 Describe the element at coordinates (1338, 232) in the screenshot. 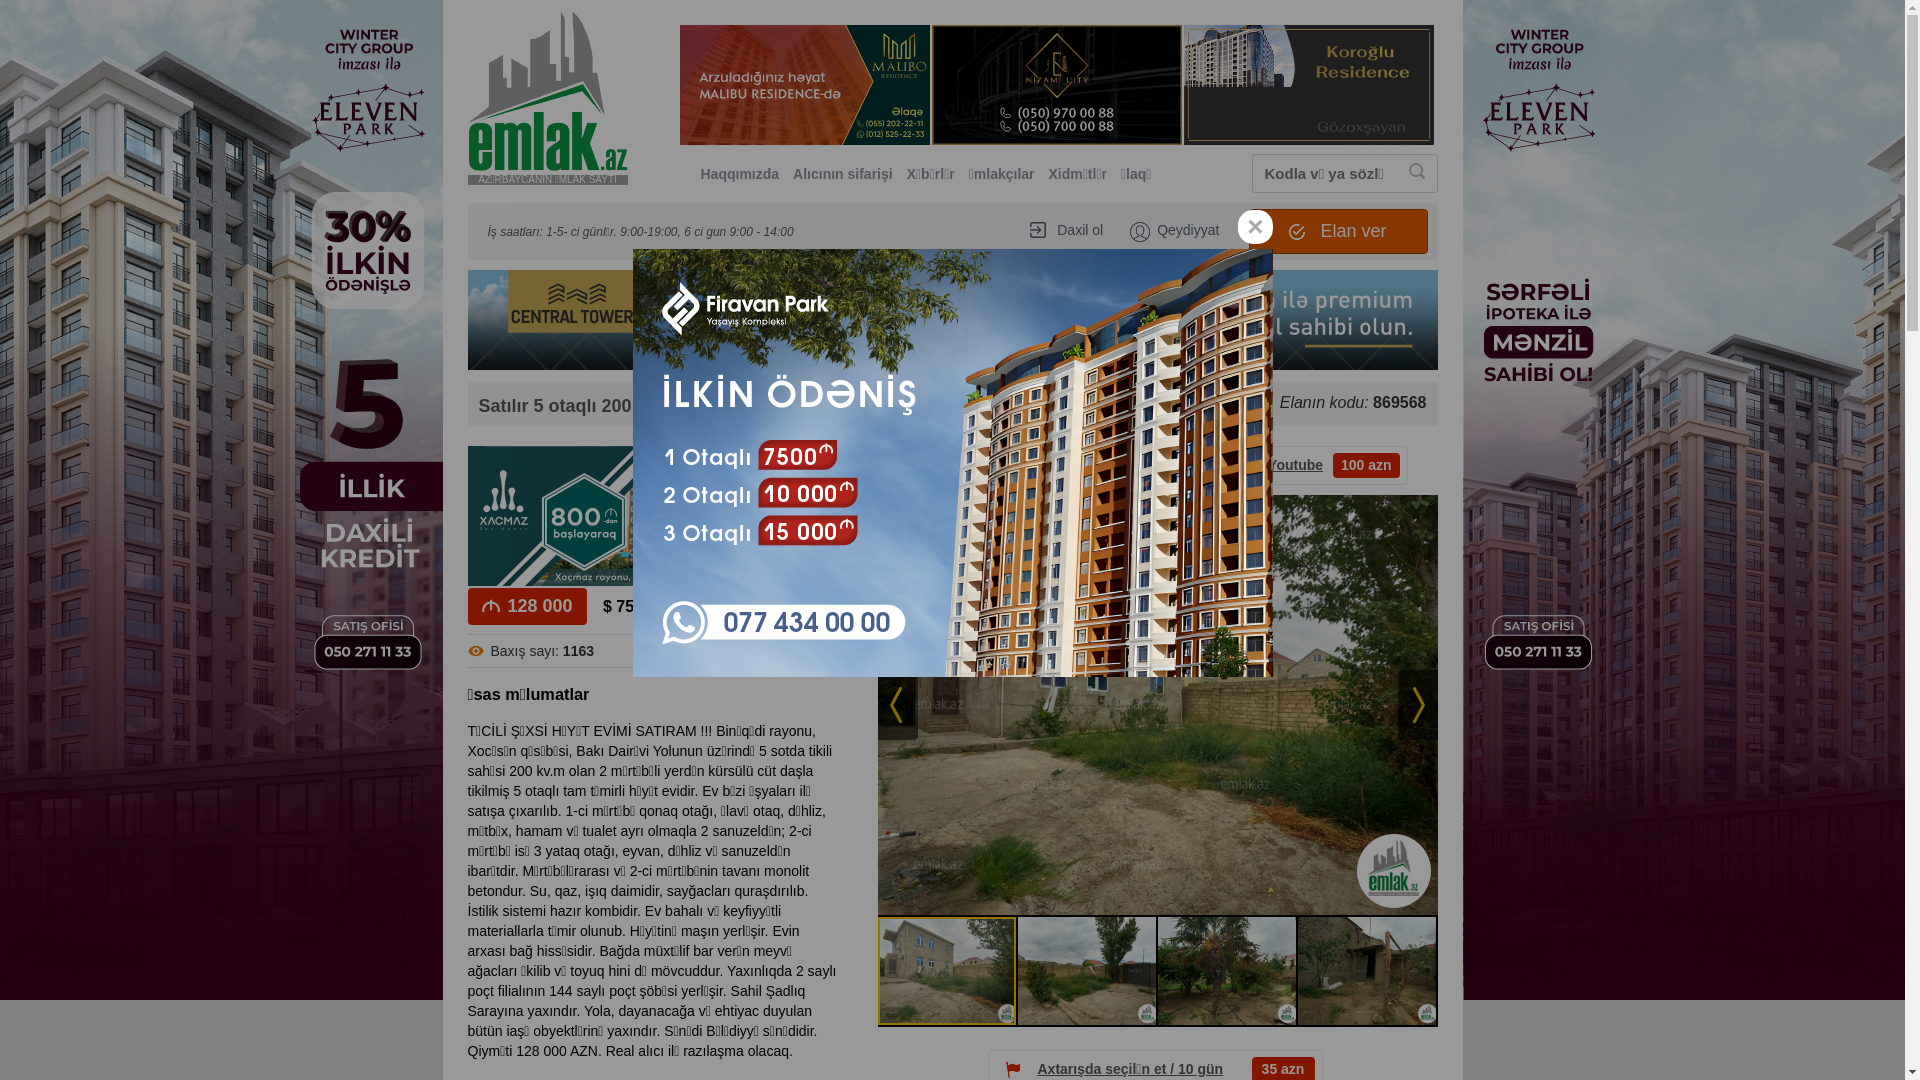

I see `Elan ver` at that location.